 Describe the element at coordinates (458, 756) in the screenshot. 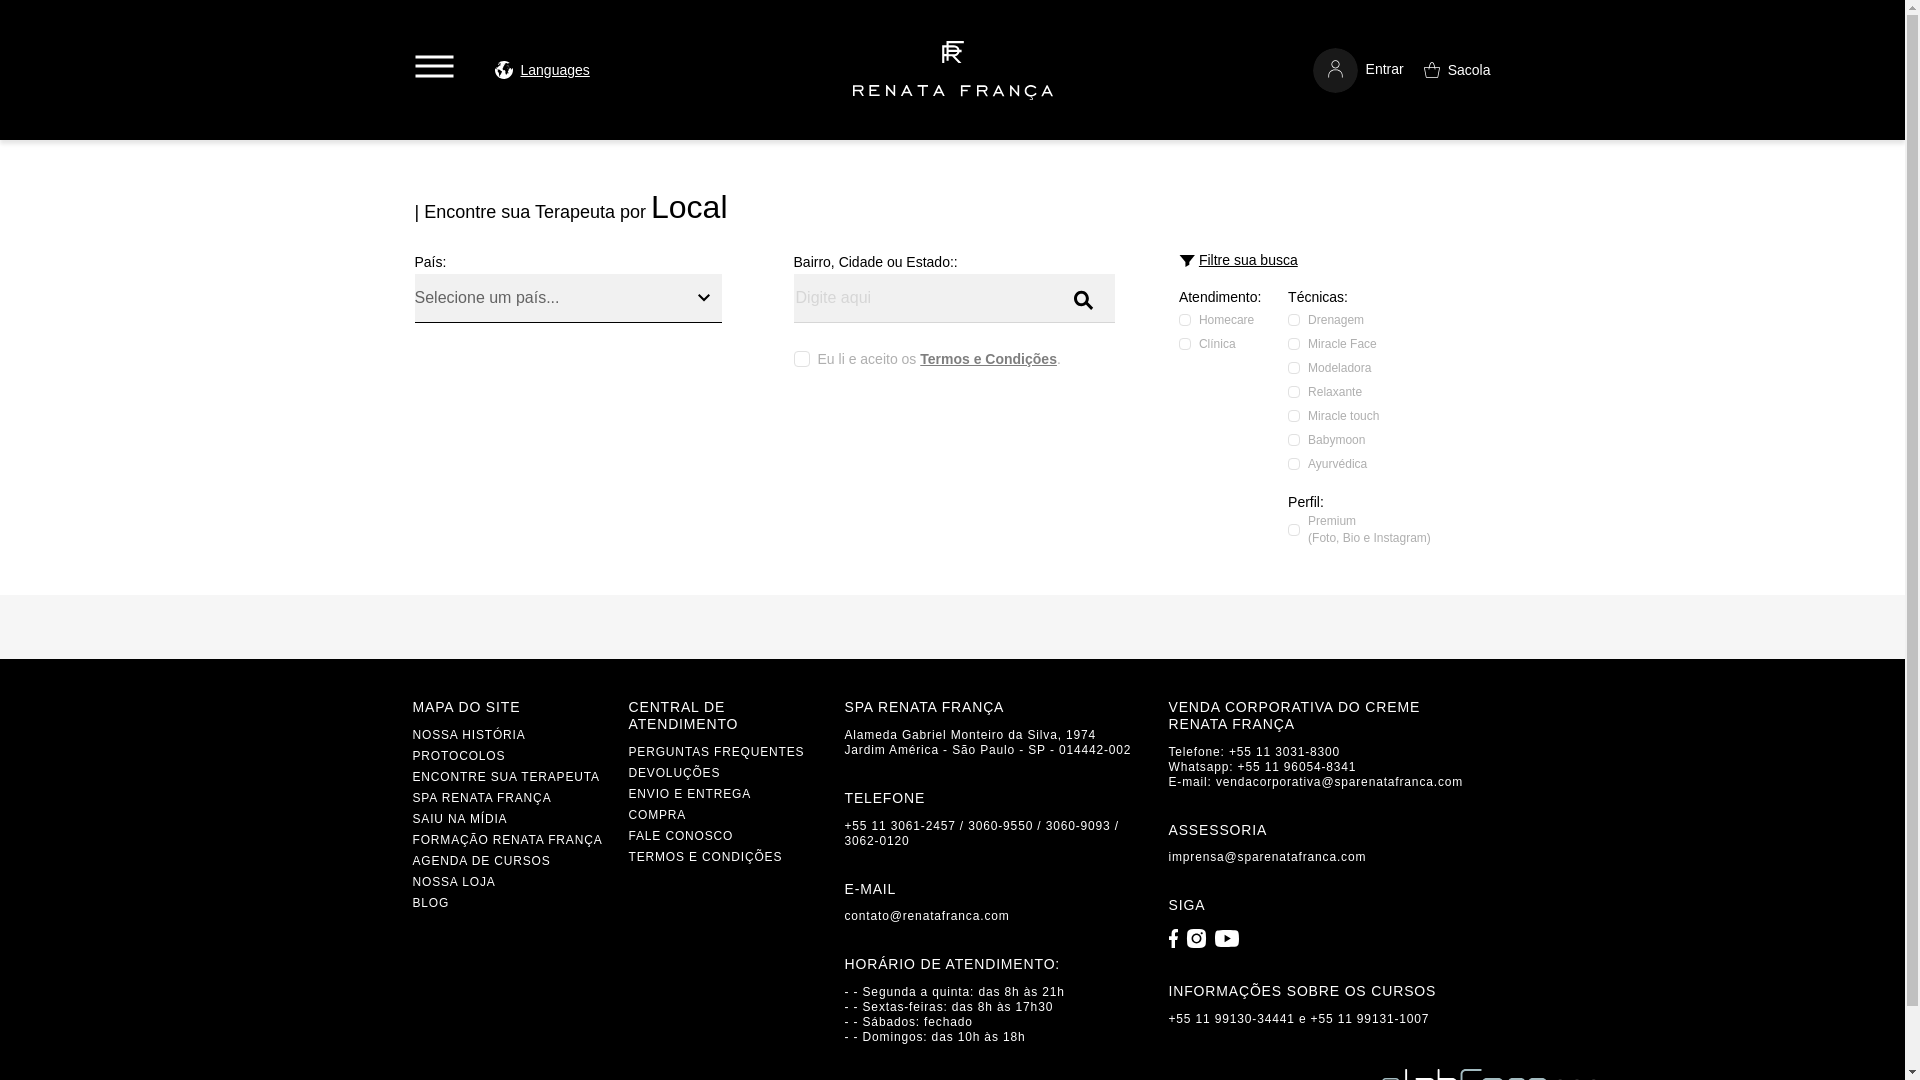

I see `PROTOCOLOS` at that location.